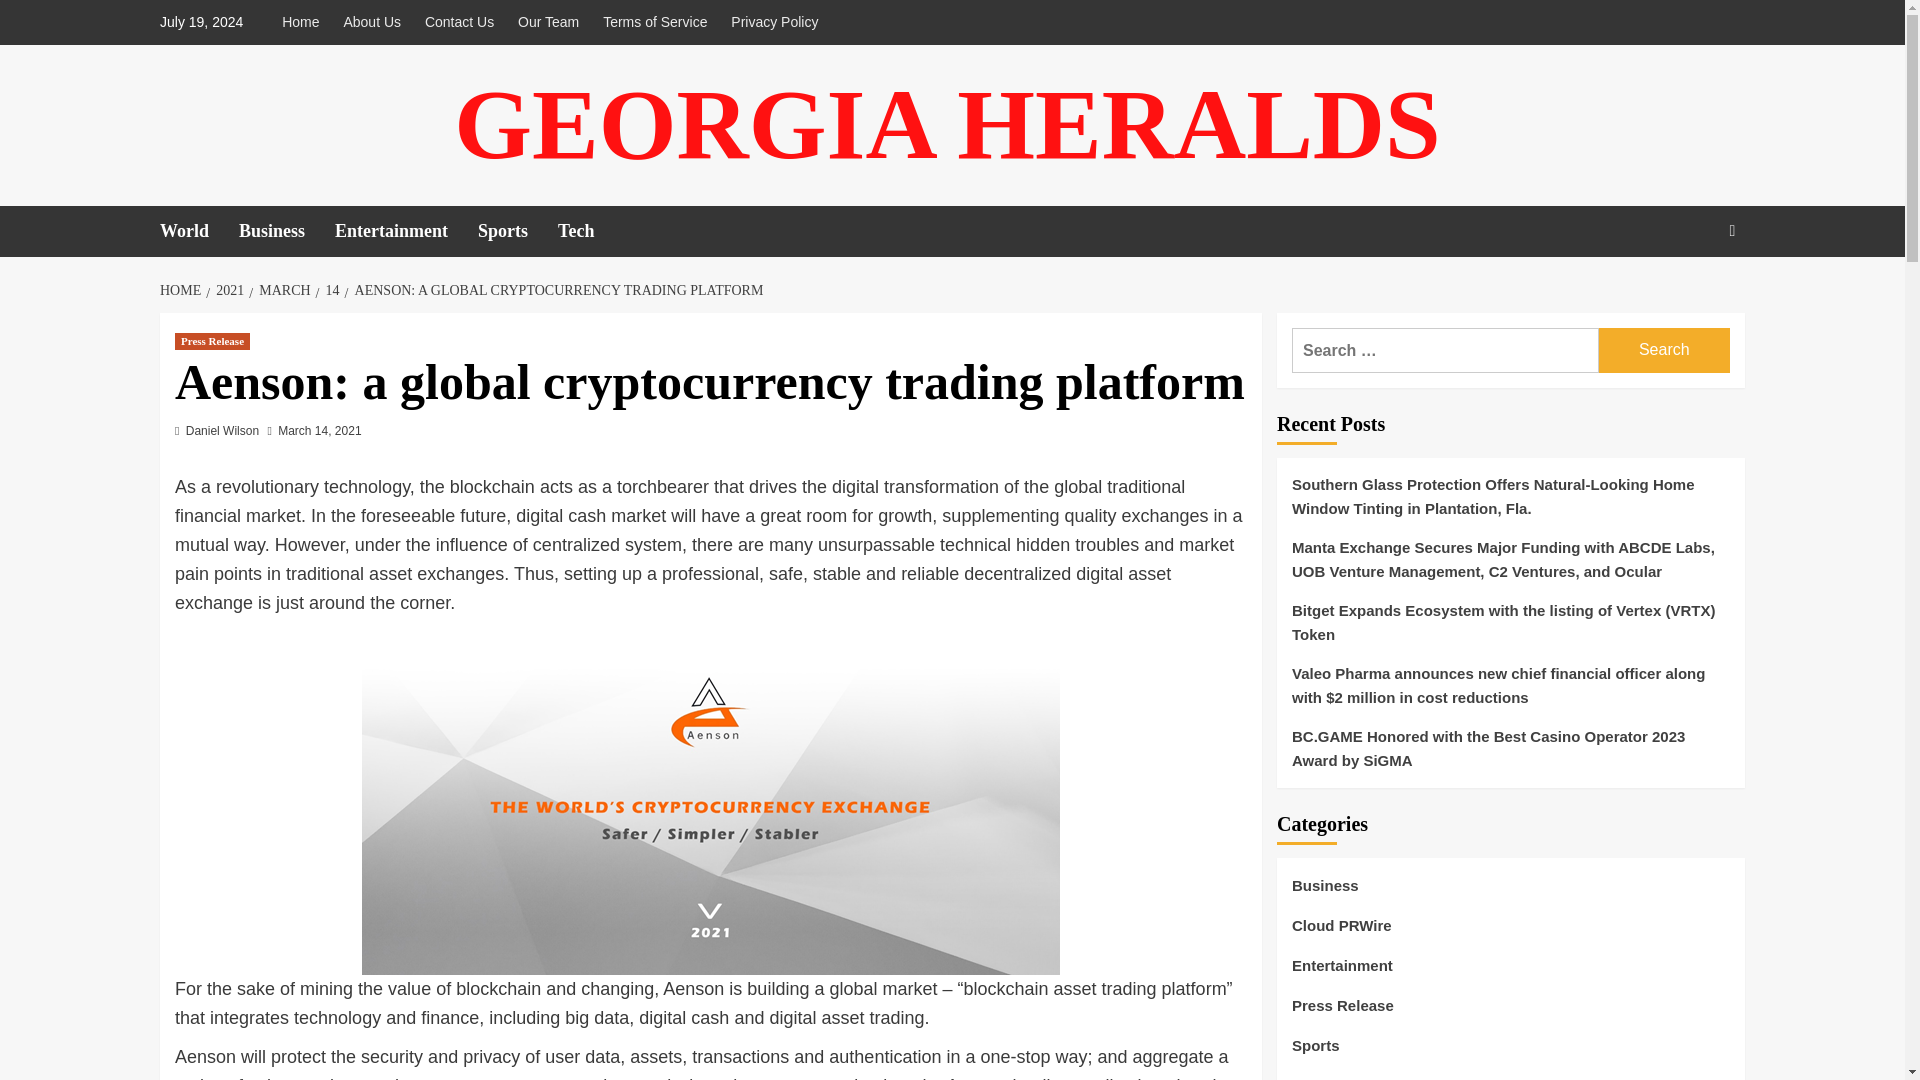 This screenshot has height=1080, width=1920. What do you see at coordinates (654, 22) in the screenshot?
I see `Terms of Service` at bounding box center [654, 22].